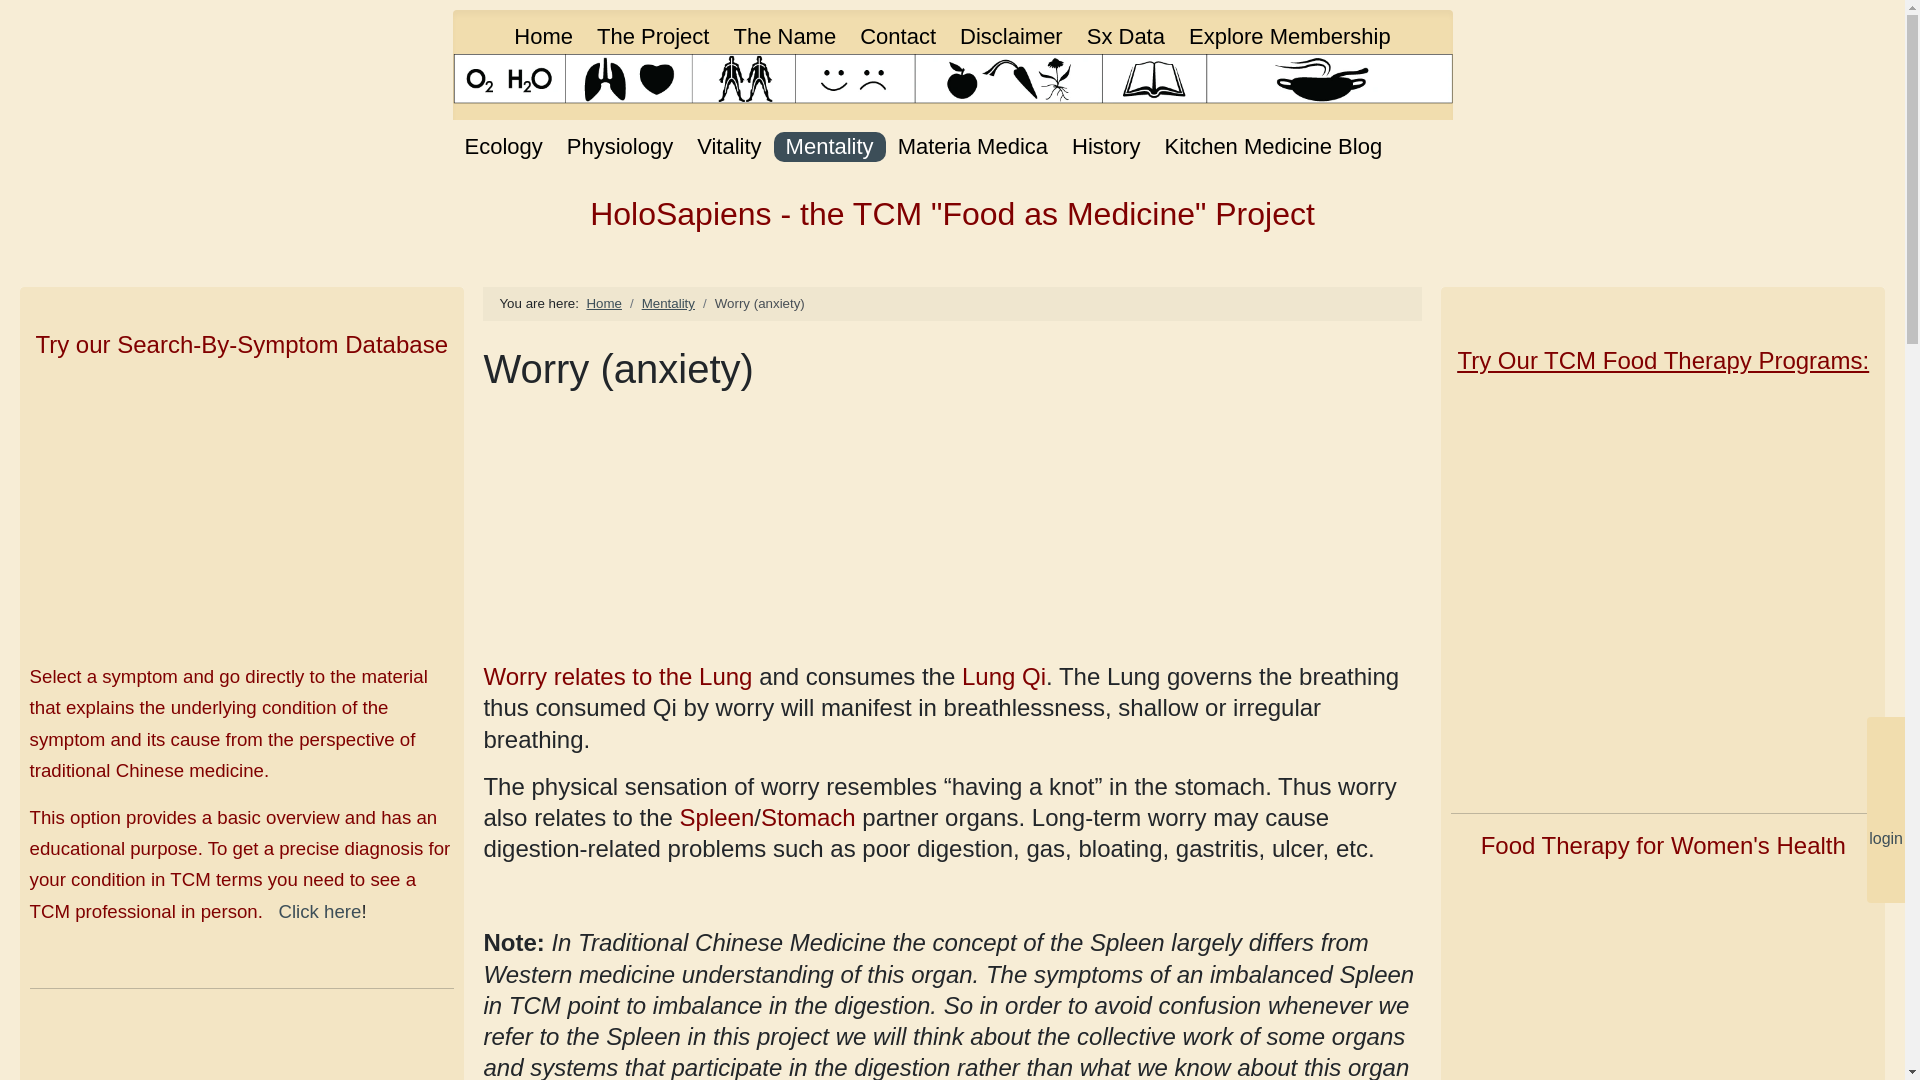  Describe the element at coordinates (1106, 146) in the screenshot. I see `History` at that location.